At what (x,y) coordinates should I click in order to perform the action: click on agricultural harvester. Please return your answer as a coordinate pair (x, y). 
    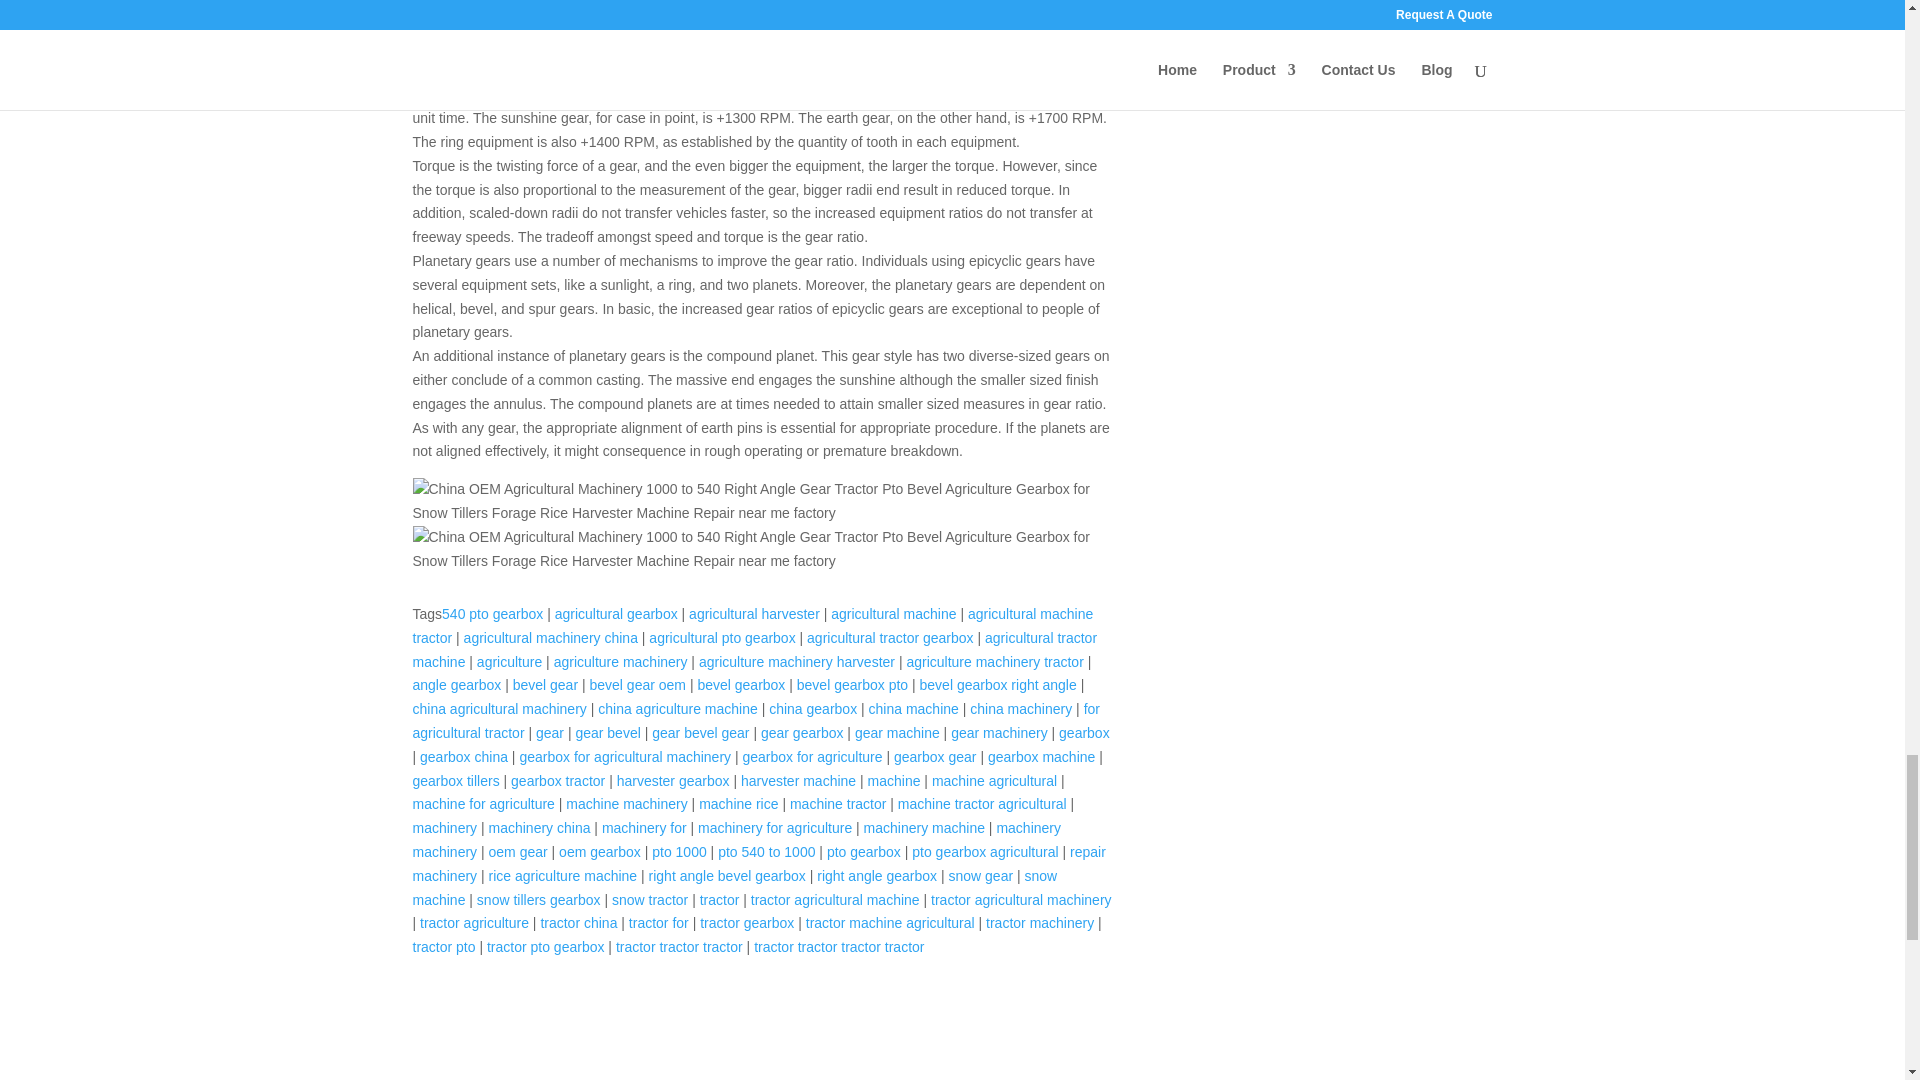
    Looking at the image, I should click on (754, 614).